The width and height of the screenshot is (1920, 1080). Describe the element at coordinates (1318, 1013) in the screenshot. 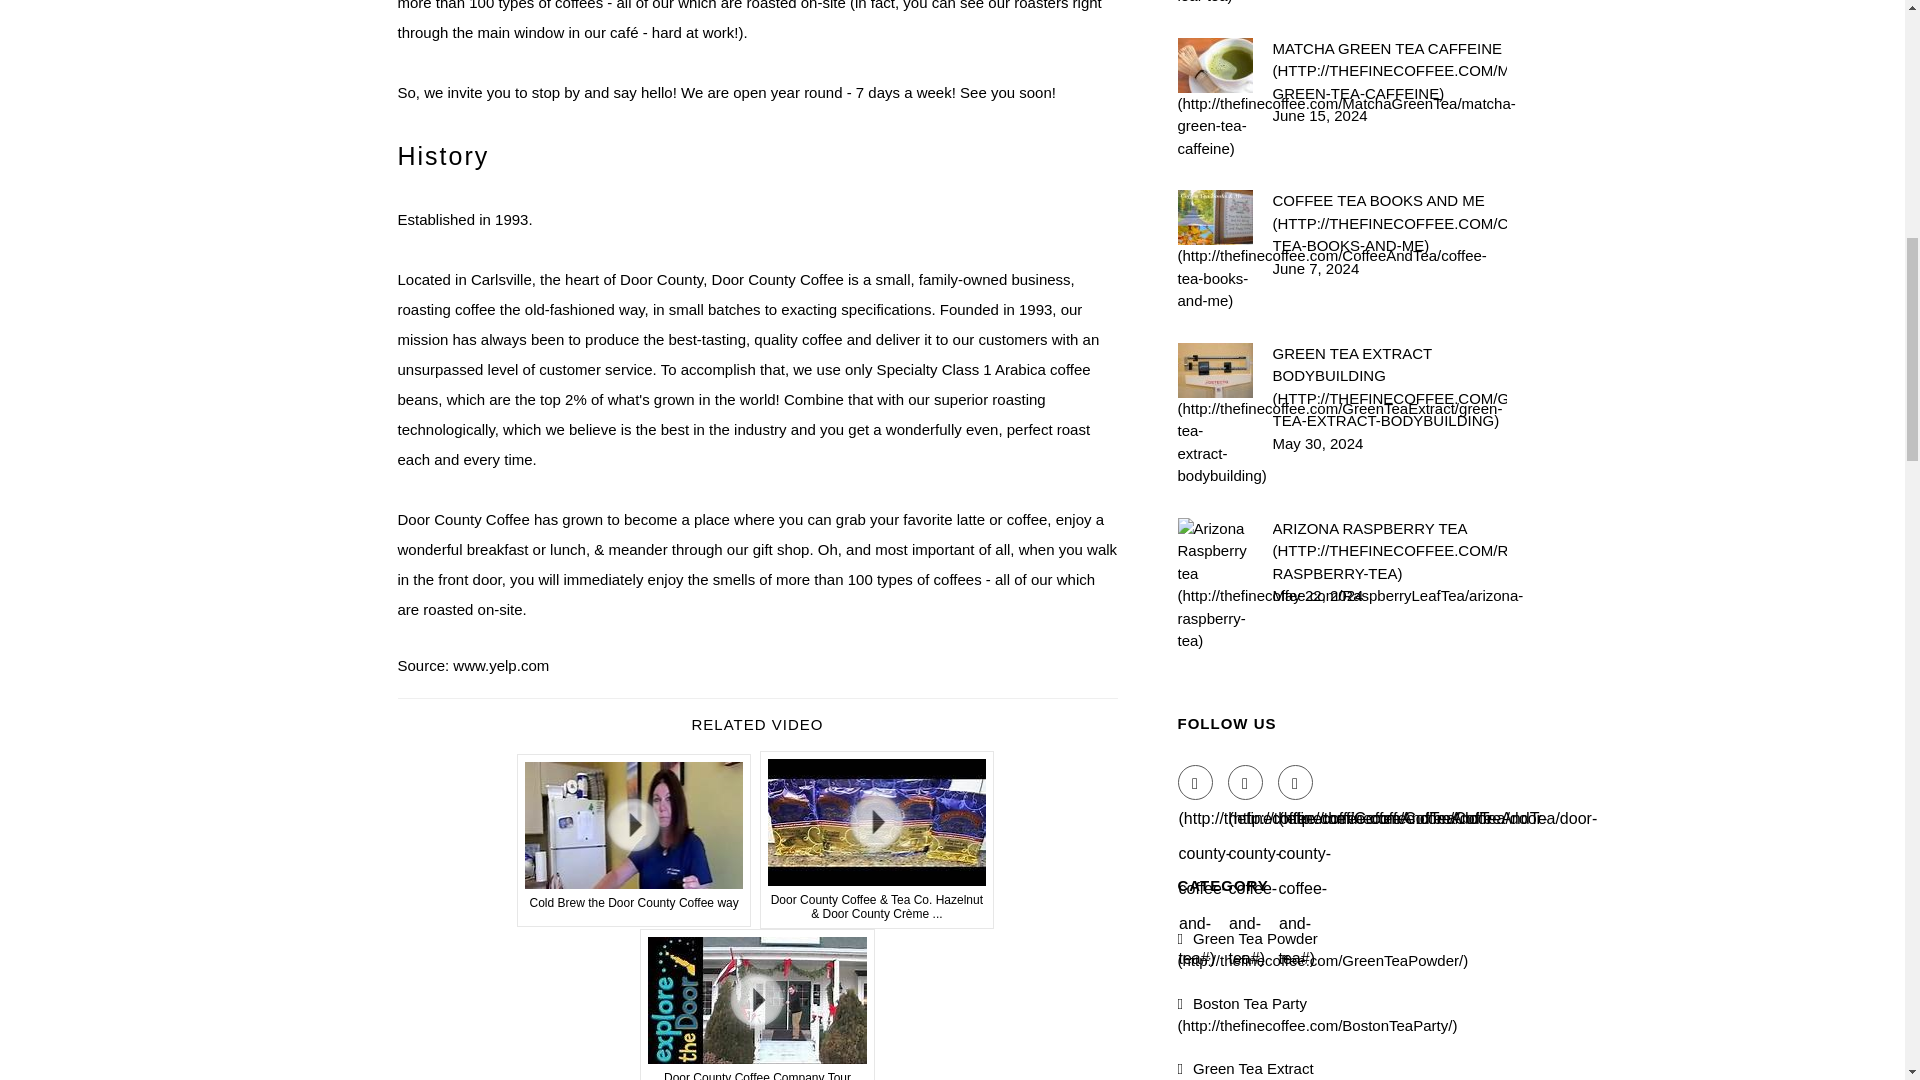

I see `View all posts filed under Boston Tea Party` at that location.